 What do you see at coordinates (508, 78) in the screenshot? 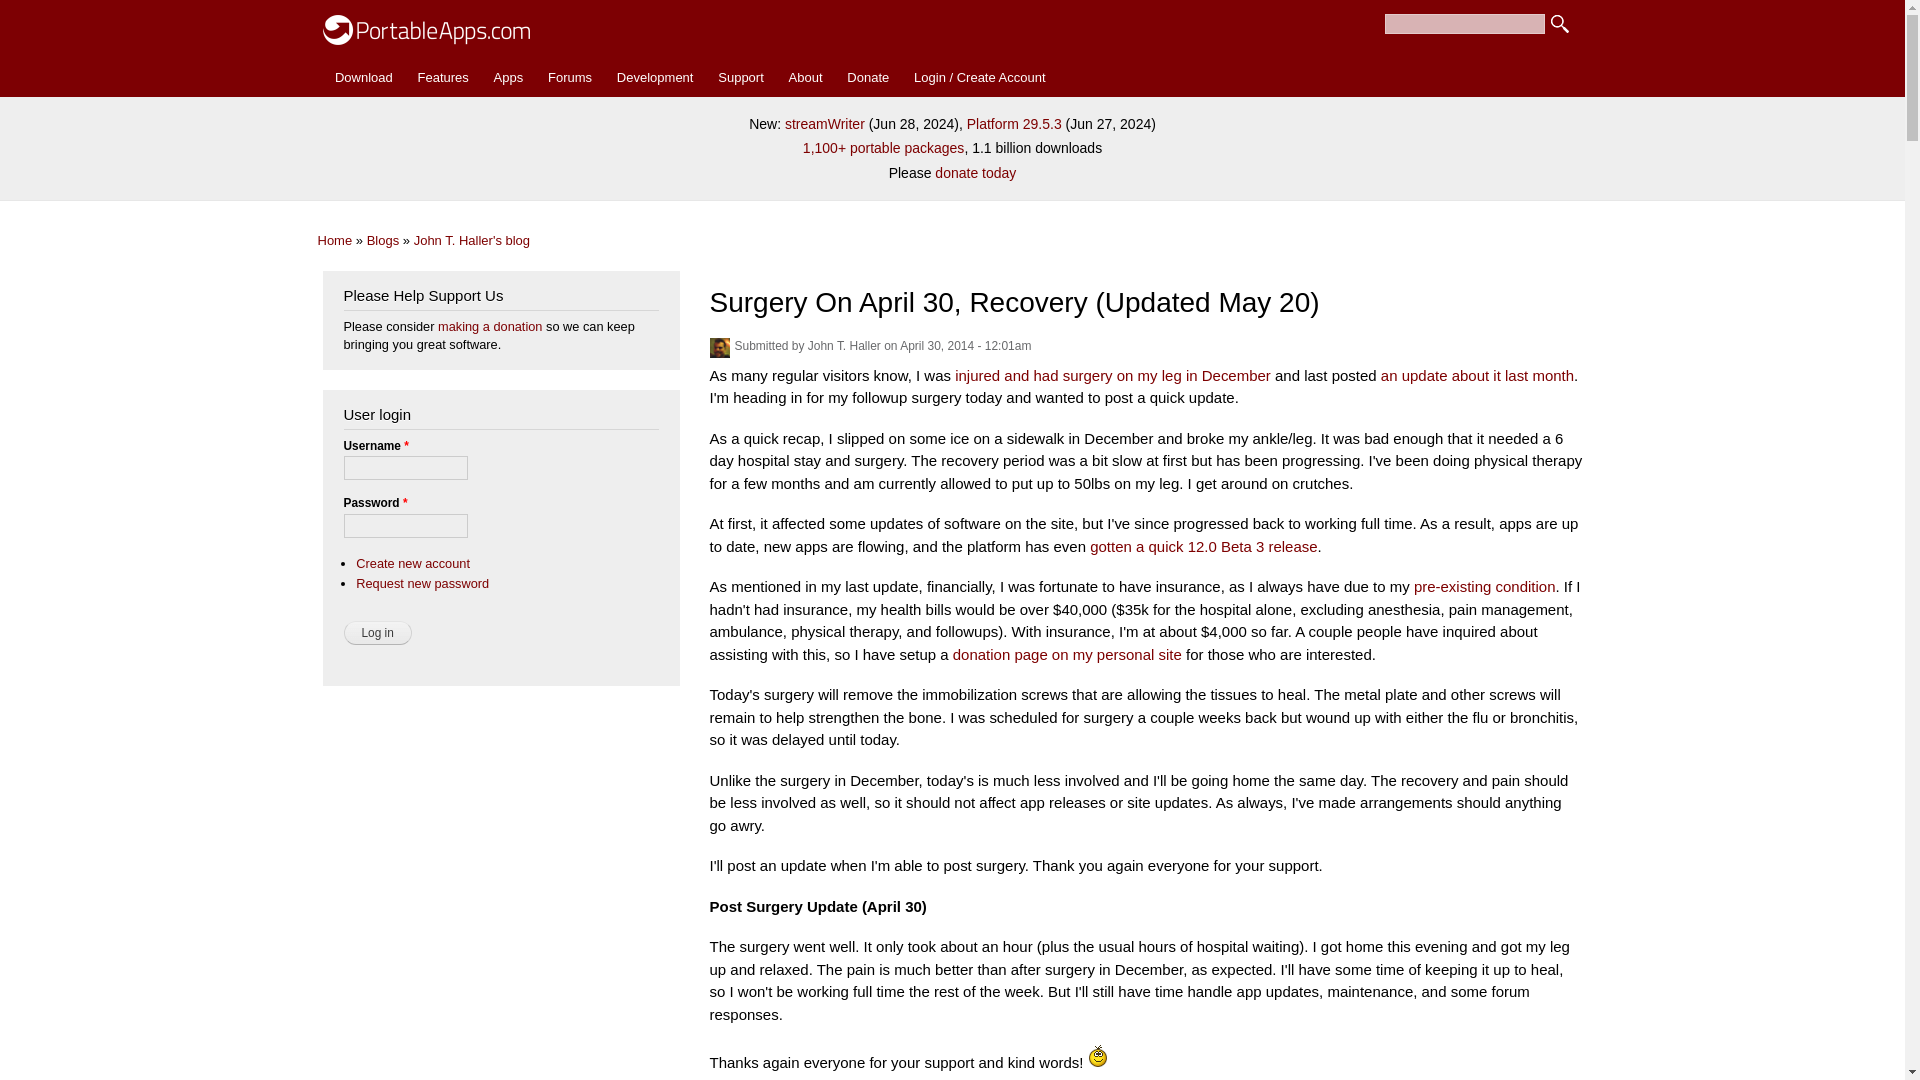
I see `Portable App Directory` at bounding box center [508, 78].